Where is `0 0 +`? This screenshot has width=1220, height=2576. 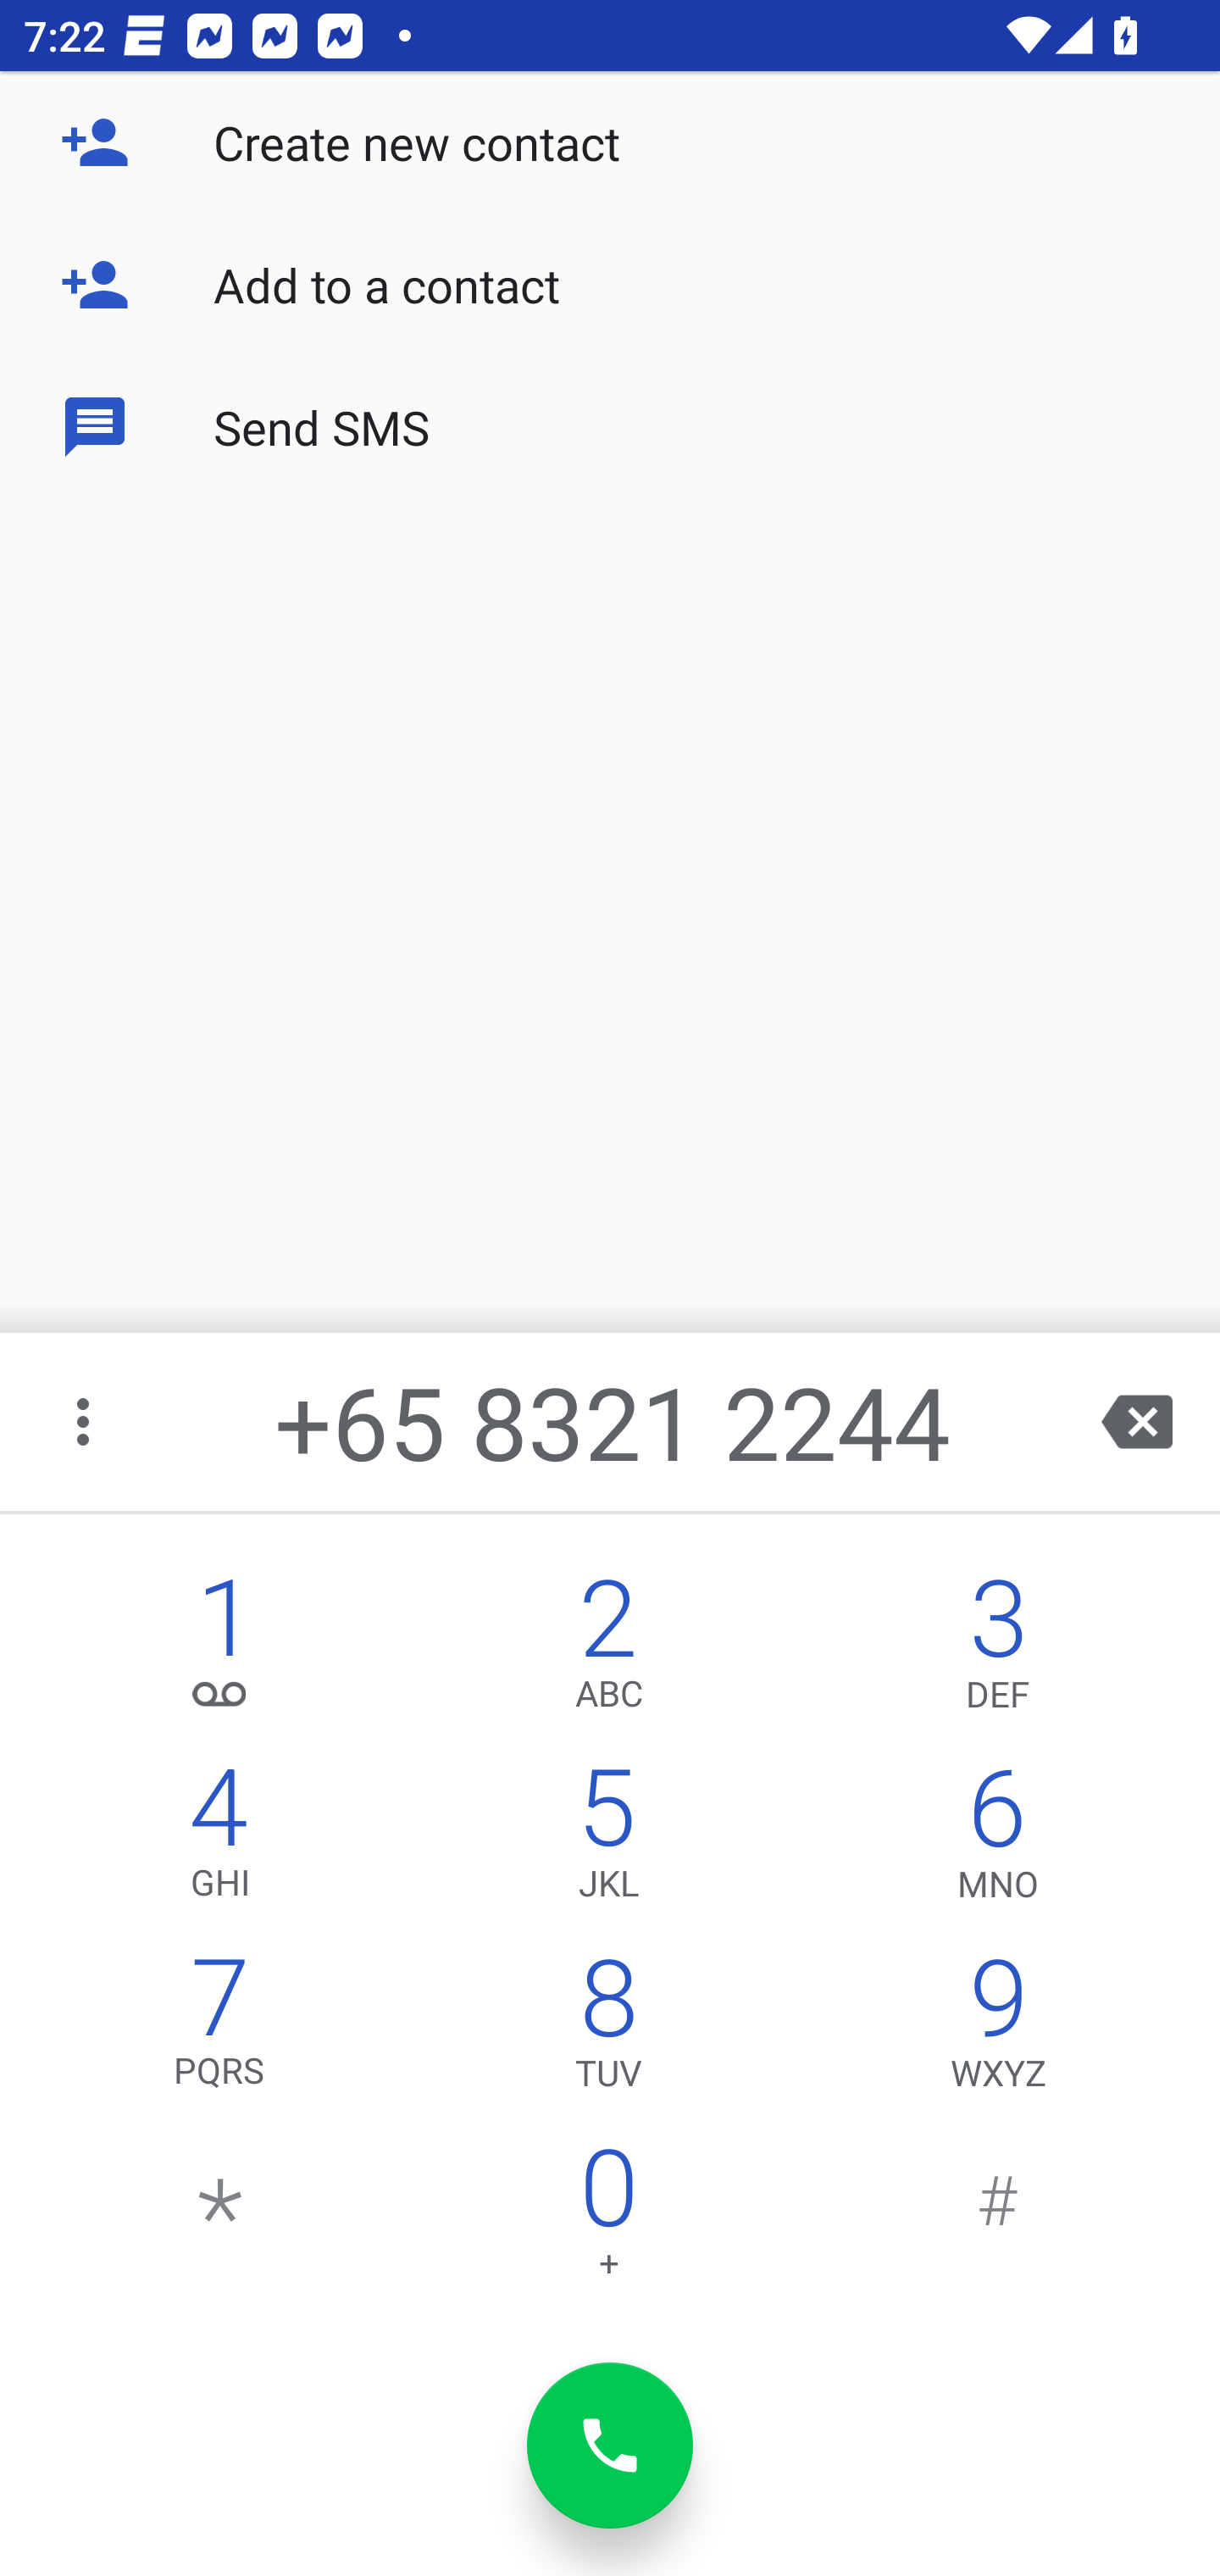 0 0 + is located at coordinates (608, 2220).